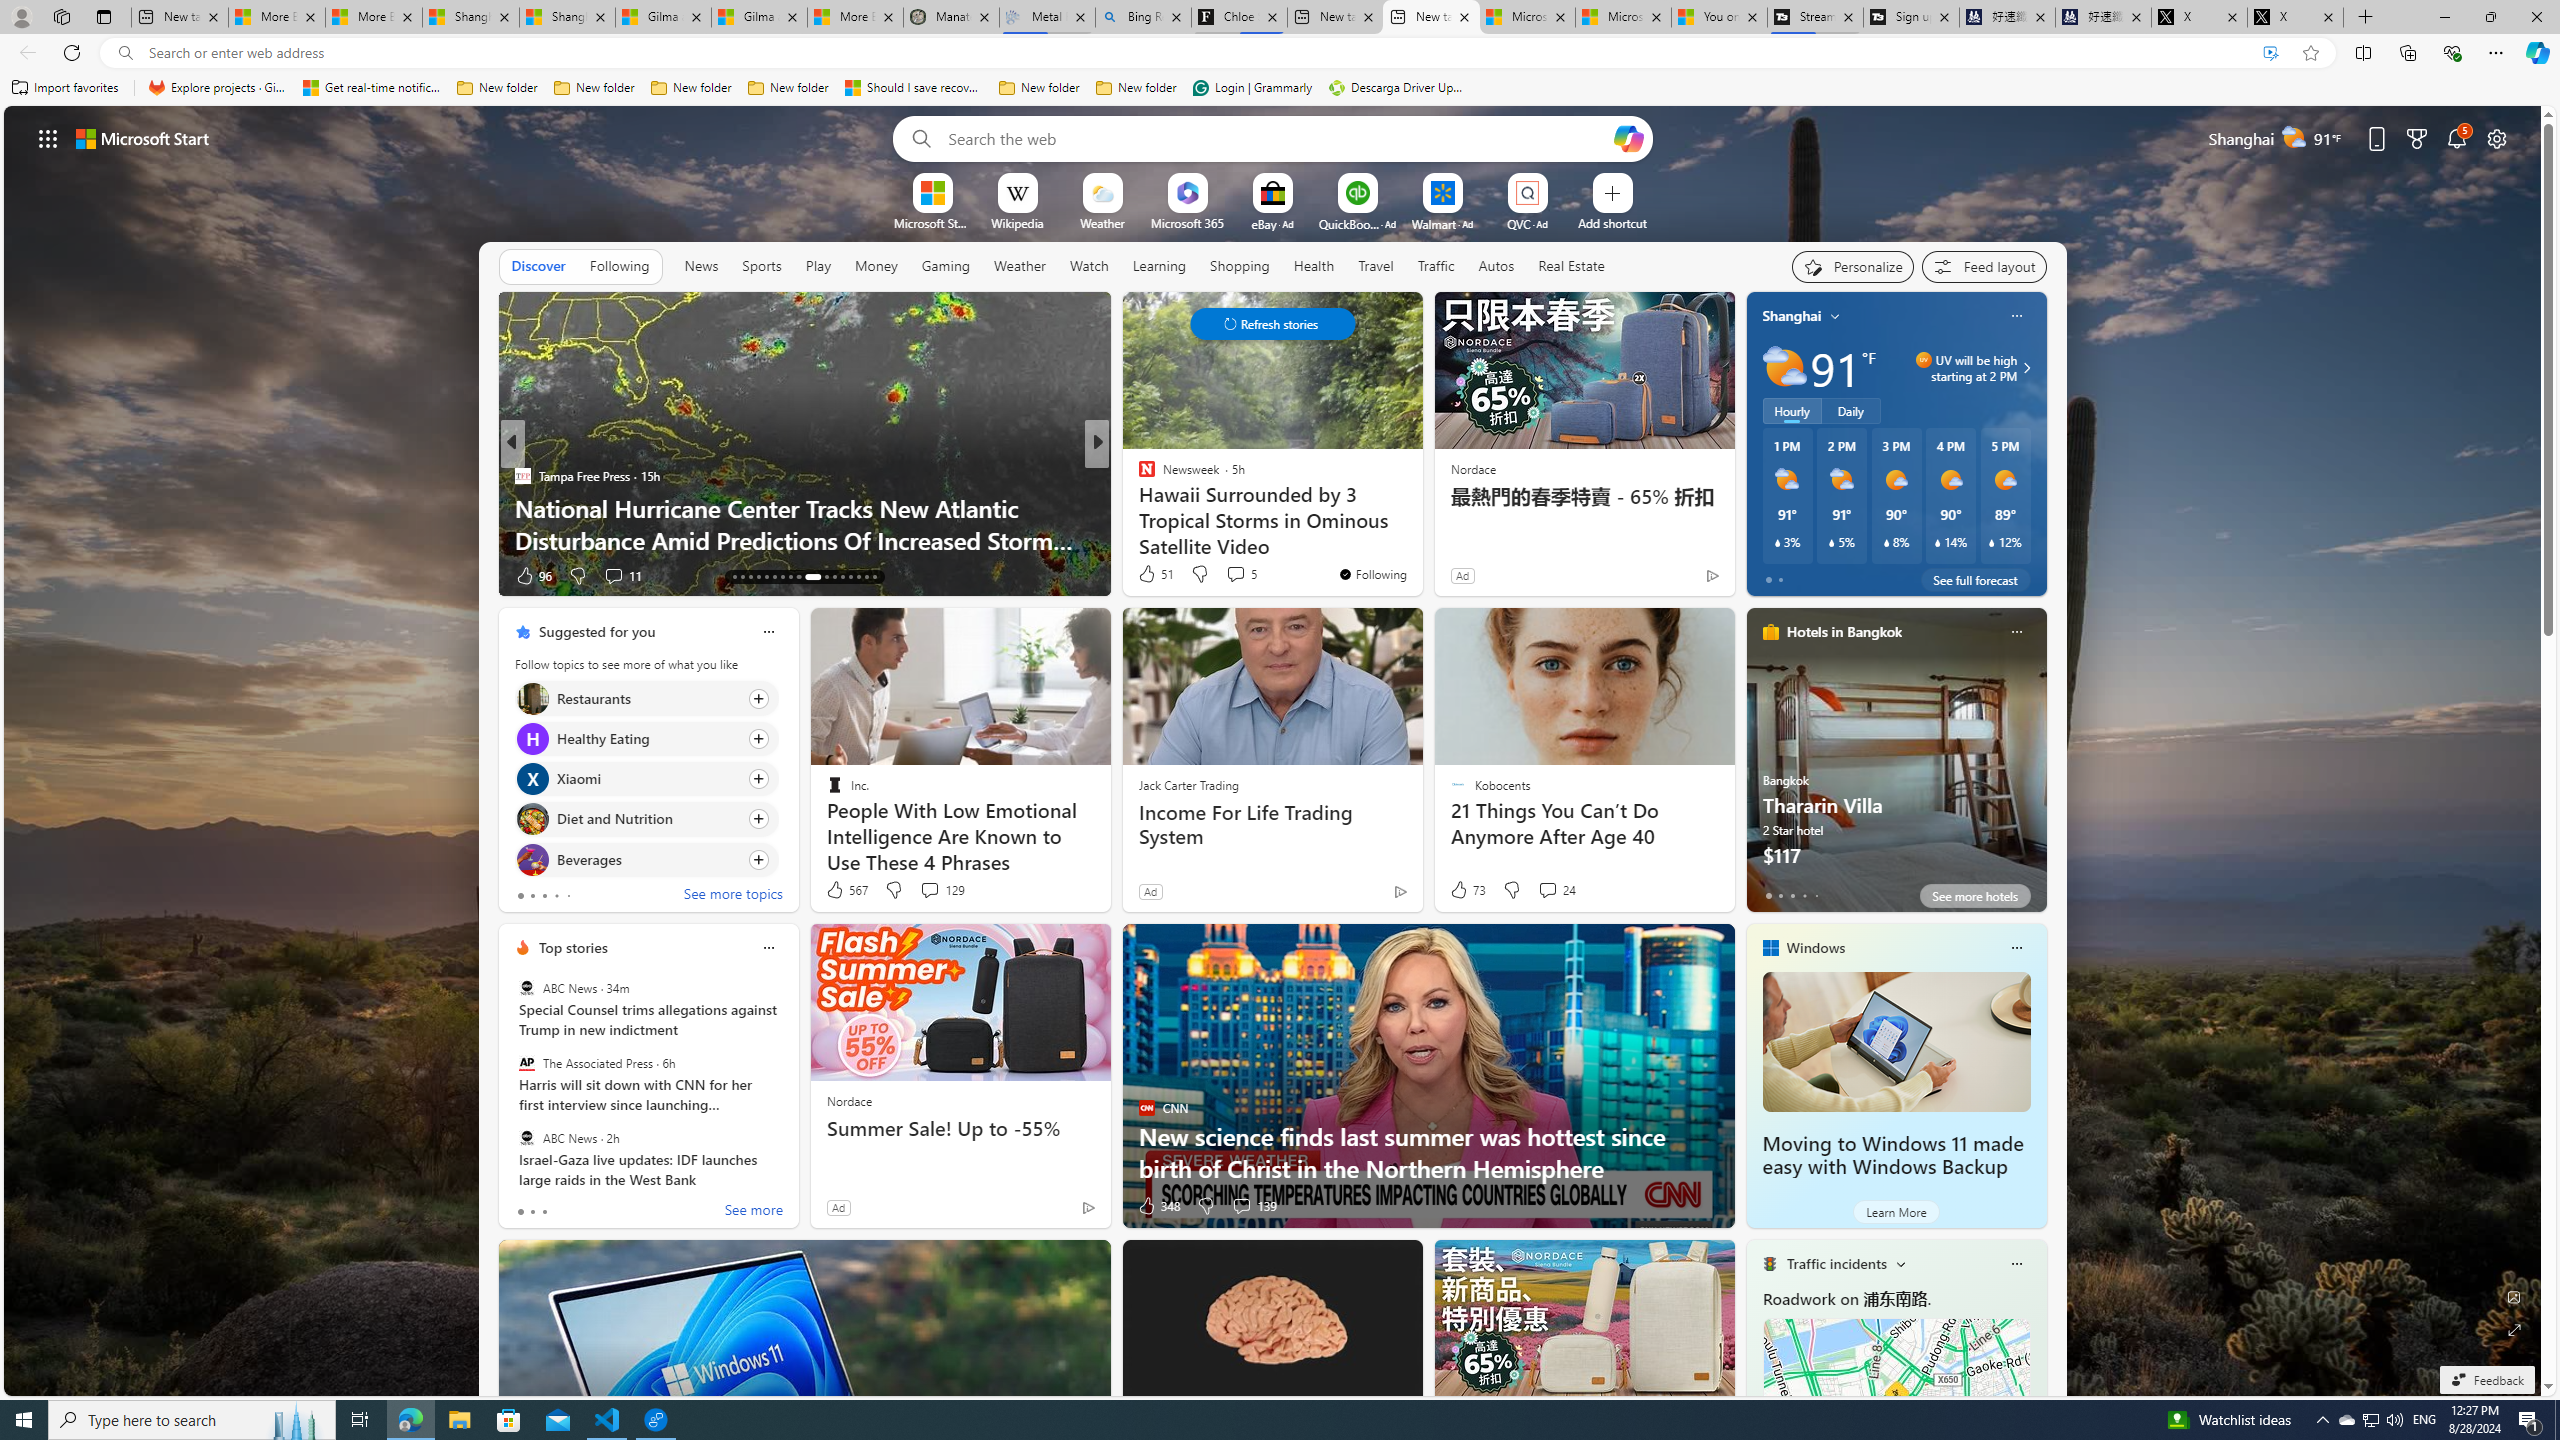 The width and height of the screenshot is (2560, 1440). Describe the element at coordinates (798, 577) in the screenshot. I see `AutomationID: tab-25` at that location.